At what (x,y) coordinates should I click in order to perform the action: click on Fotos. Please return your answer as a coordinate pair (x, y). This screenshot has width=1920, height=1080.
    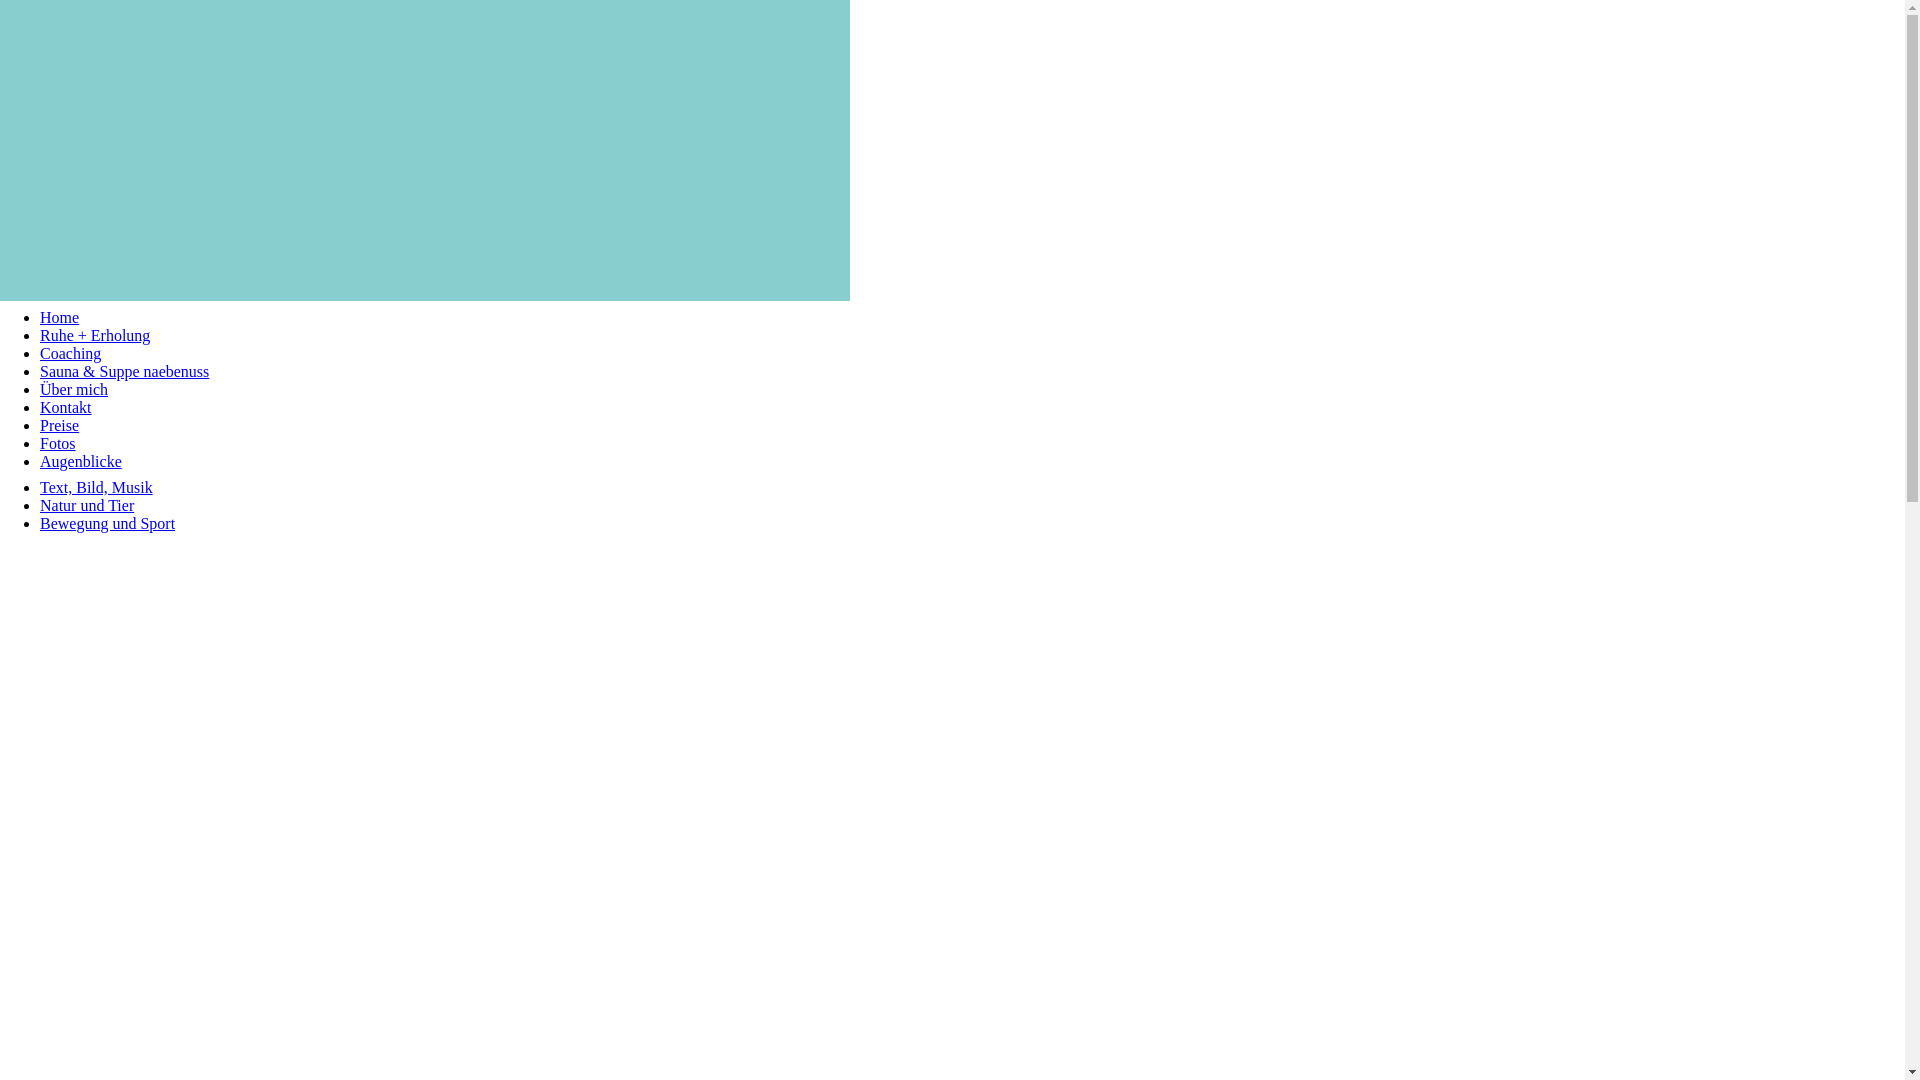
    Looking at the image, I should click on (58, 444).